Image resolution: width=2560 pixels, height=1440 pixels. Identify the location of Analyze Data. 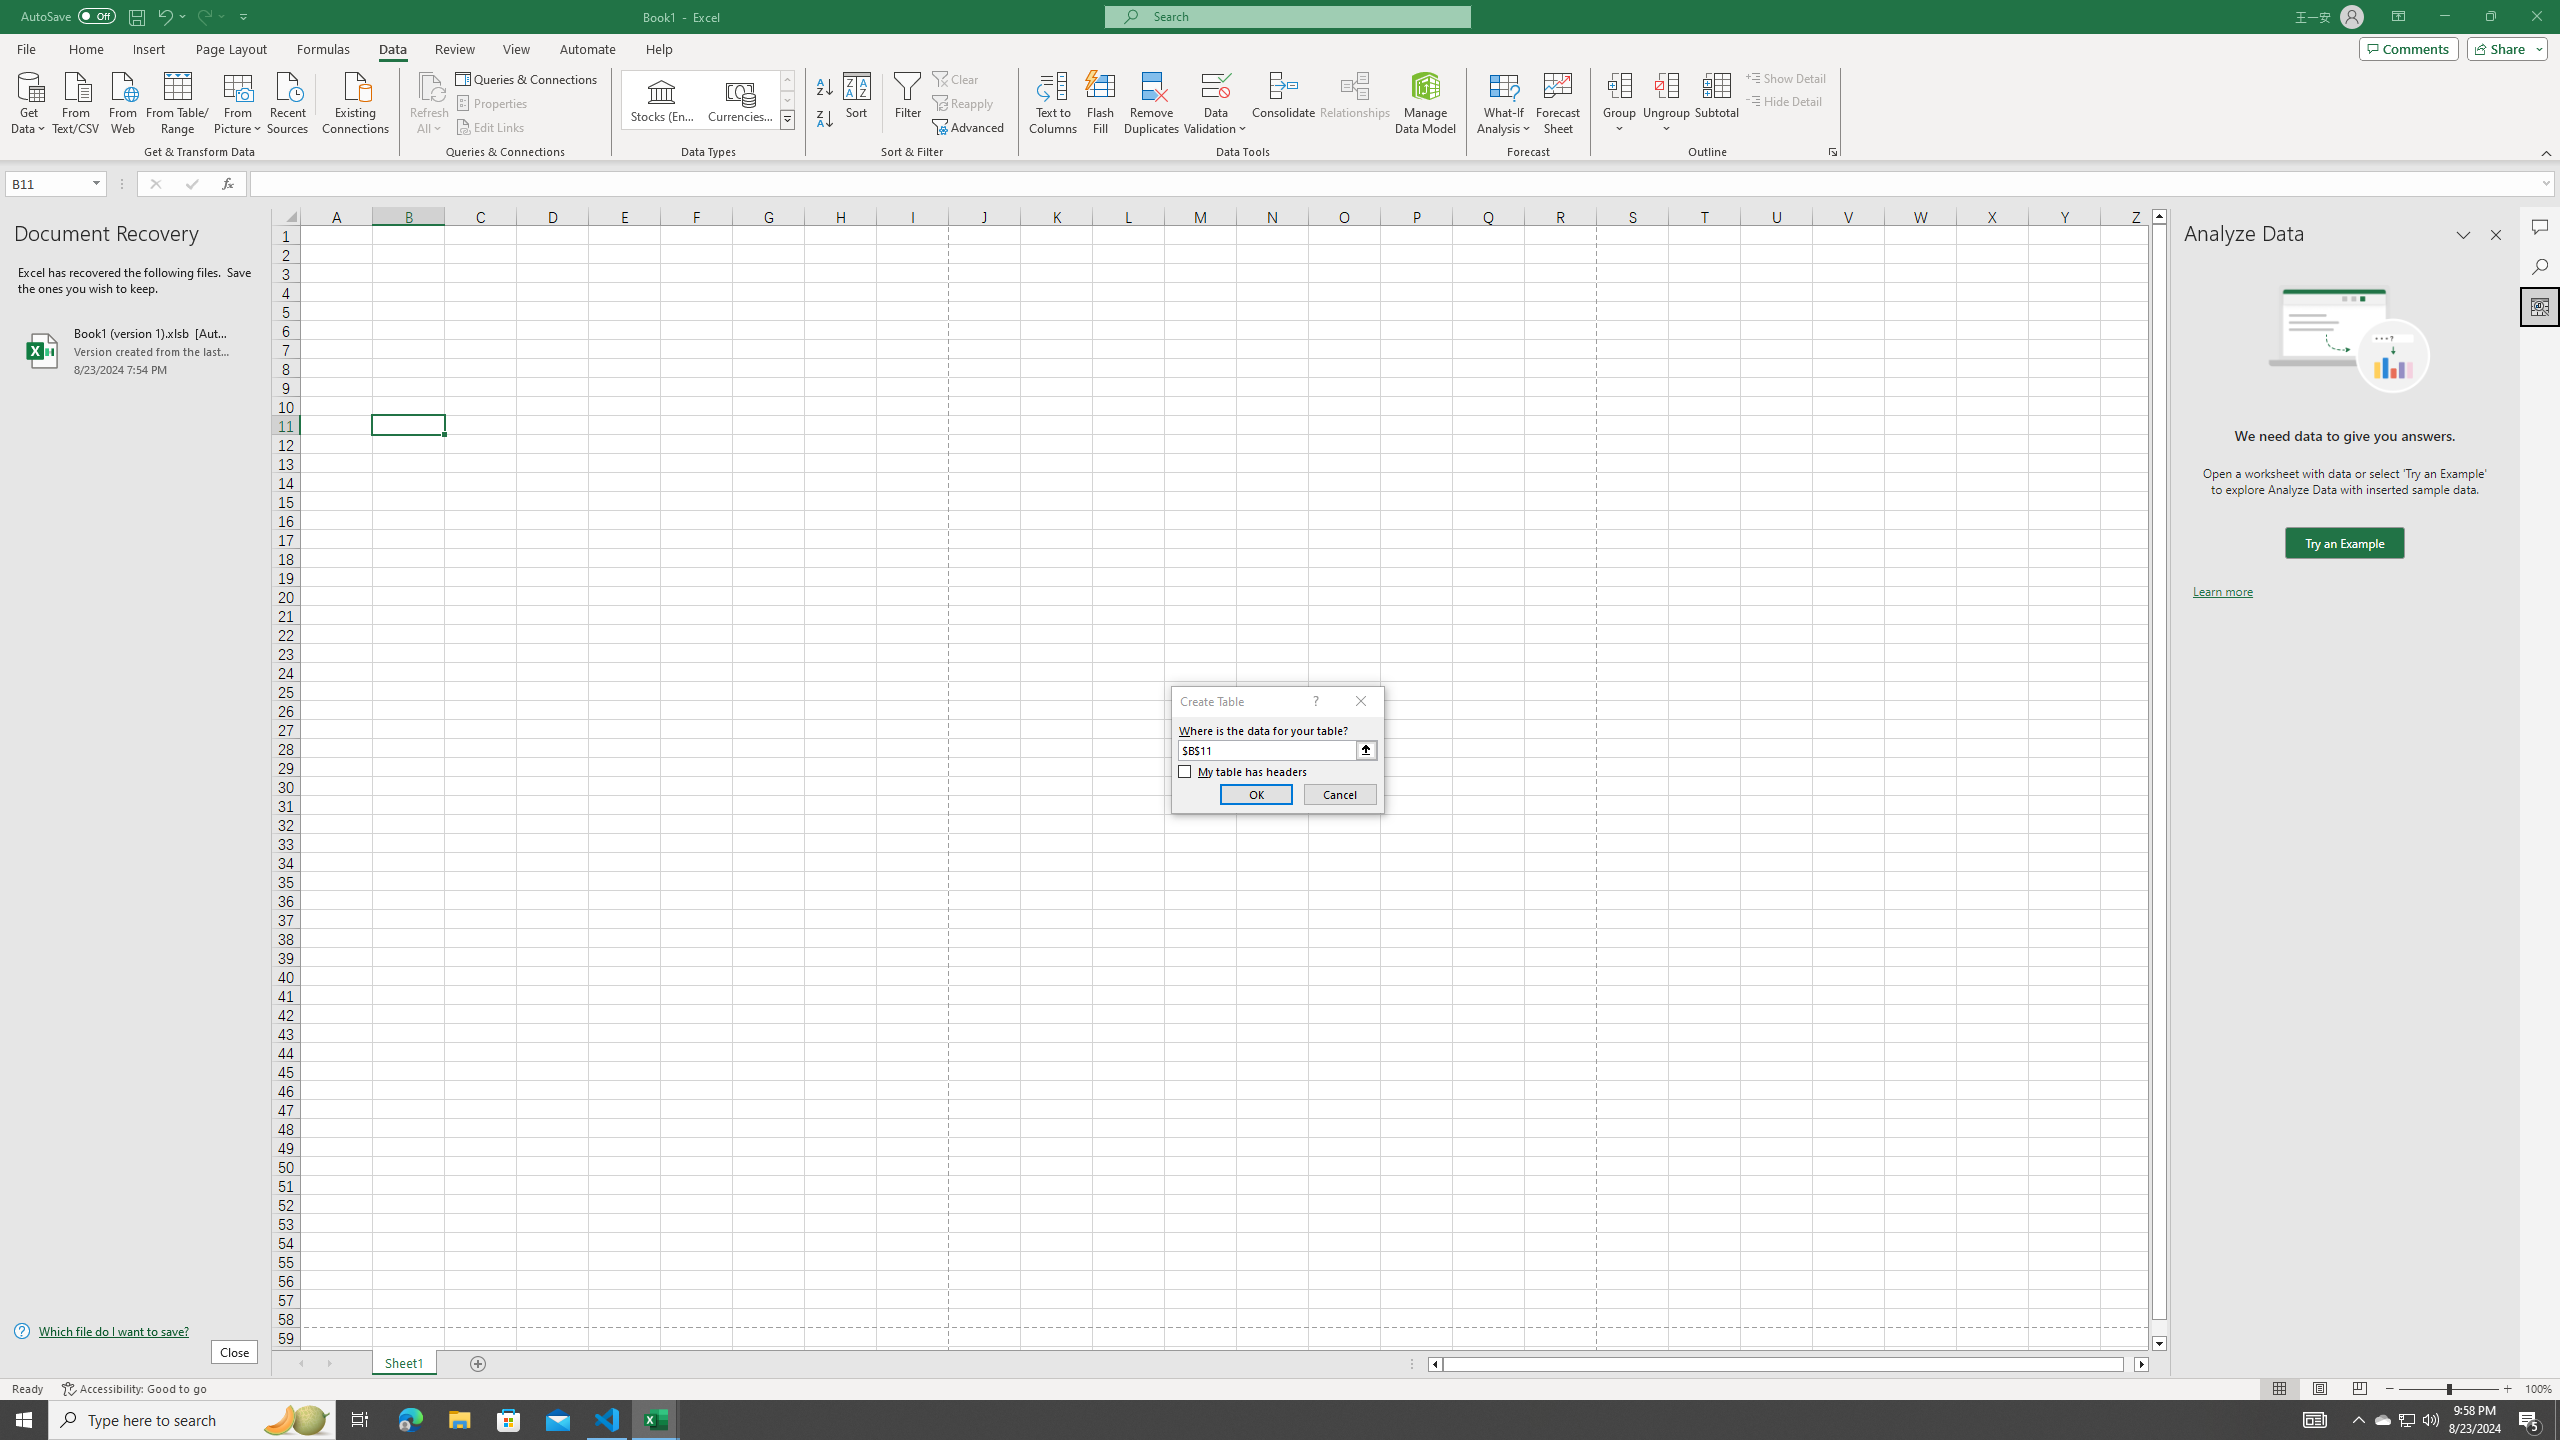
(2540, 306).